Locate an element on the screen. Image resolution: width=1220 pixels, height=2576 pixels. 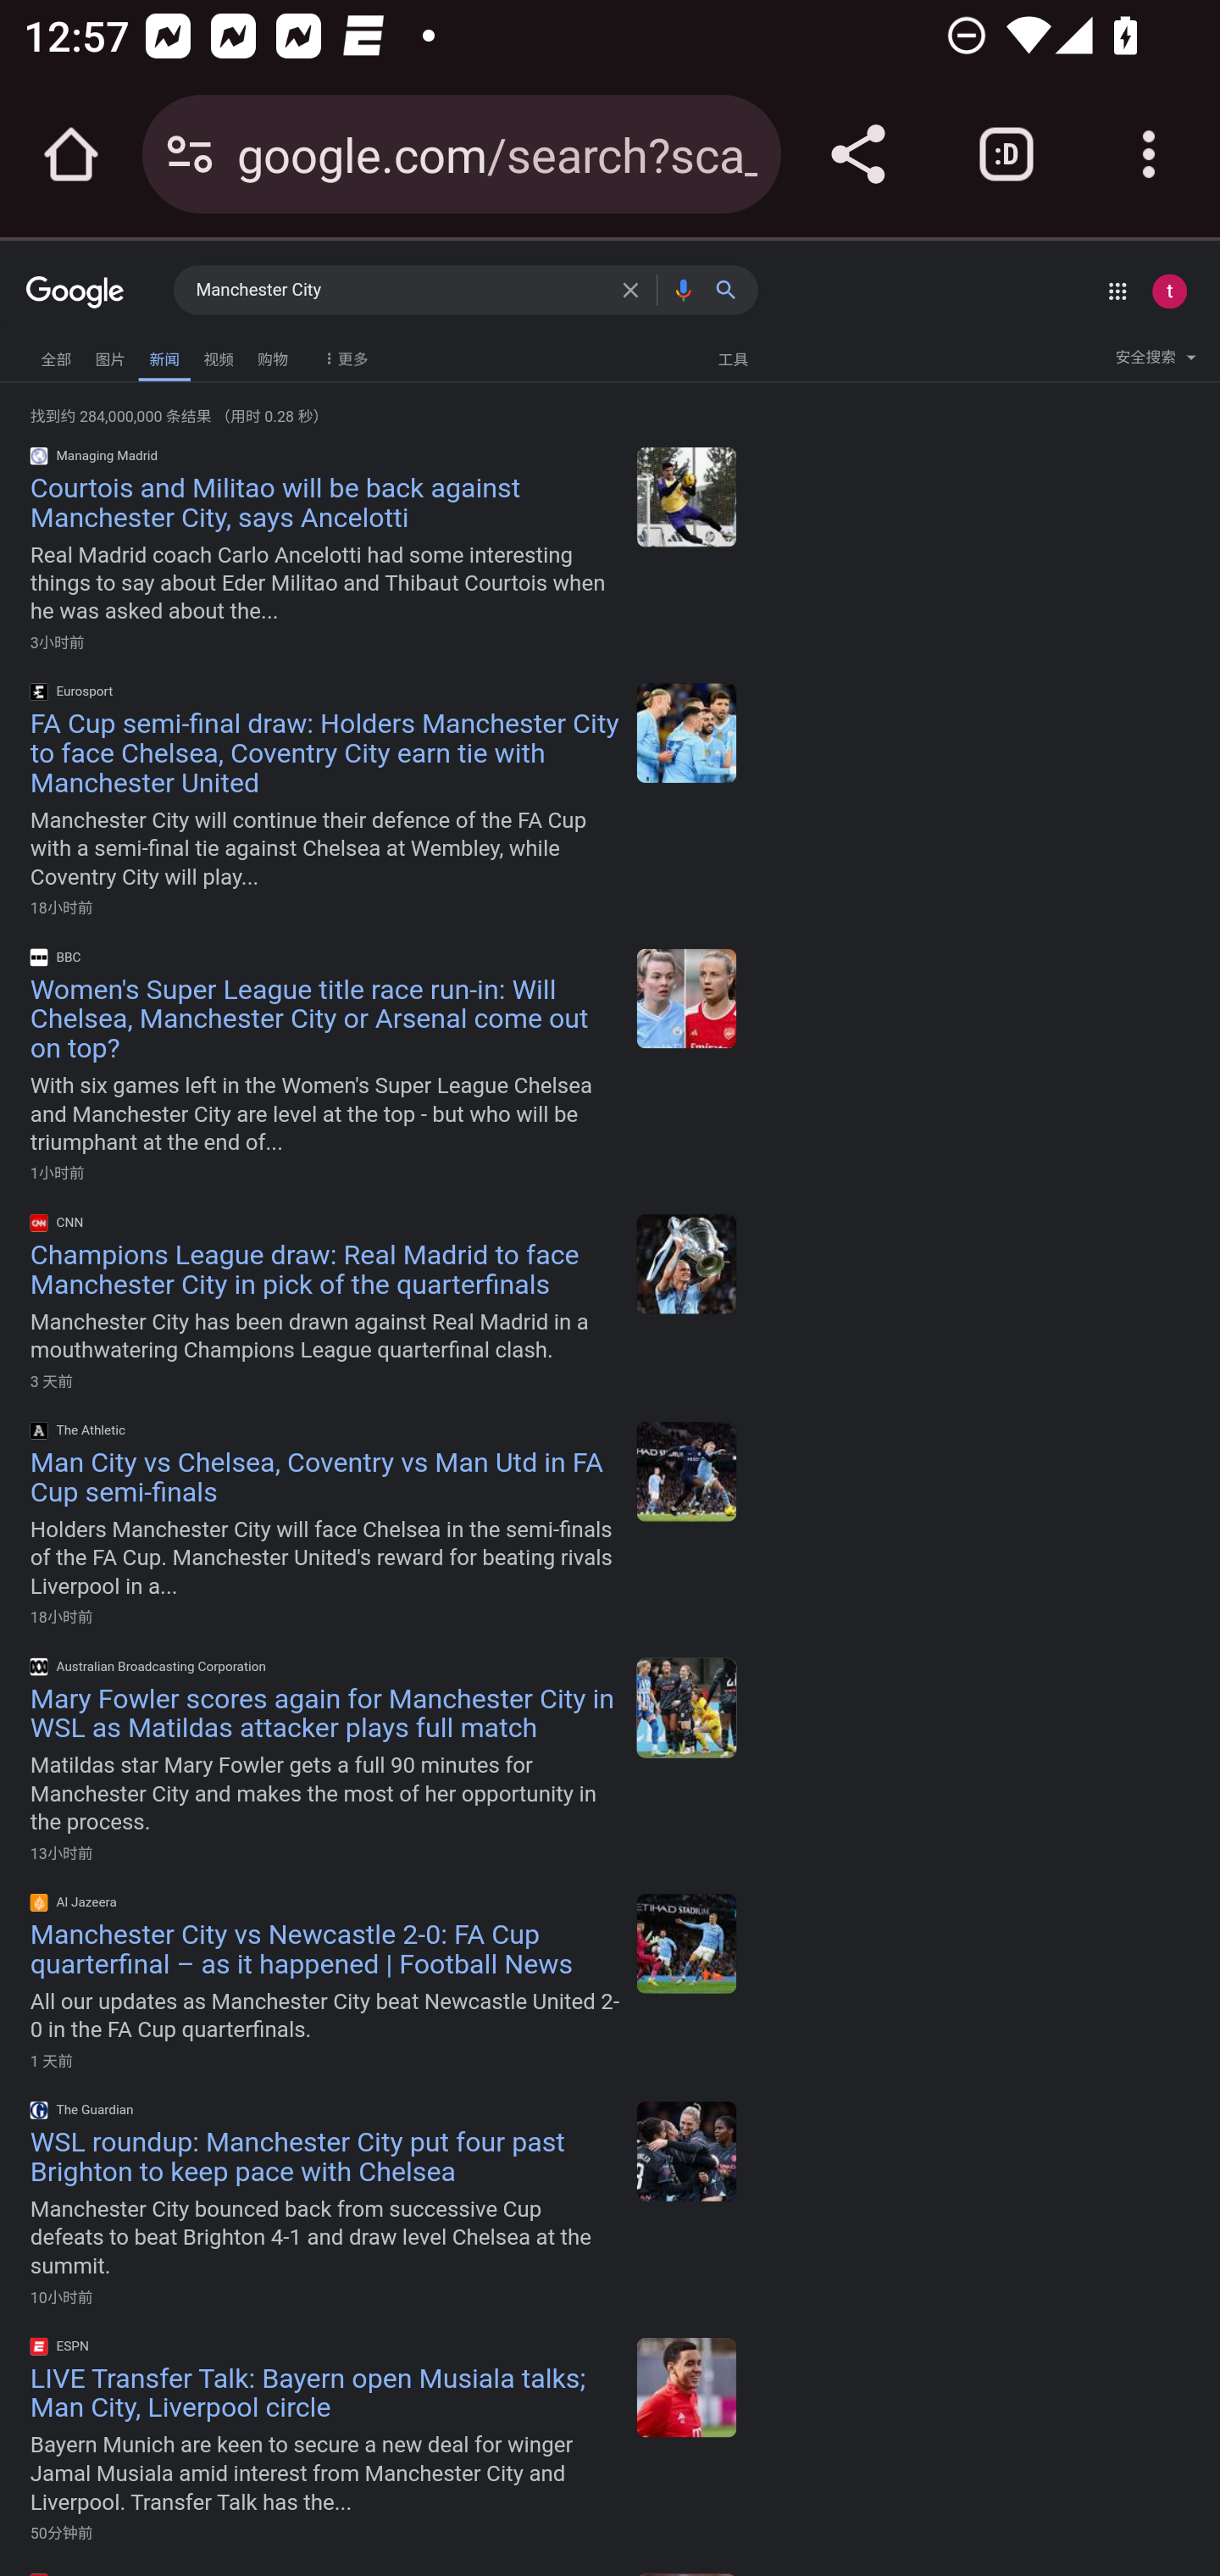
图片 is located at coordinates (110, 355).